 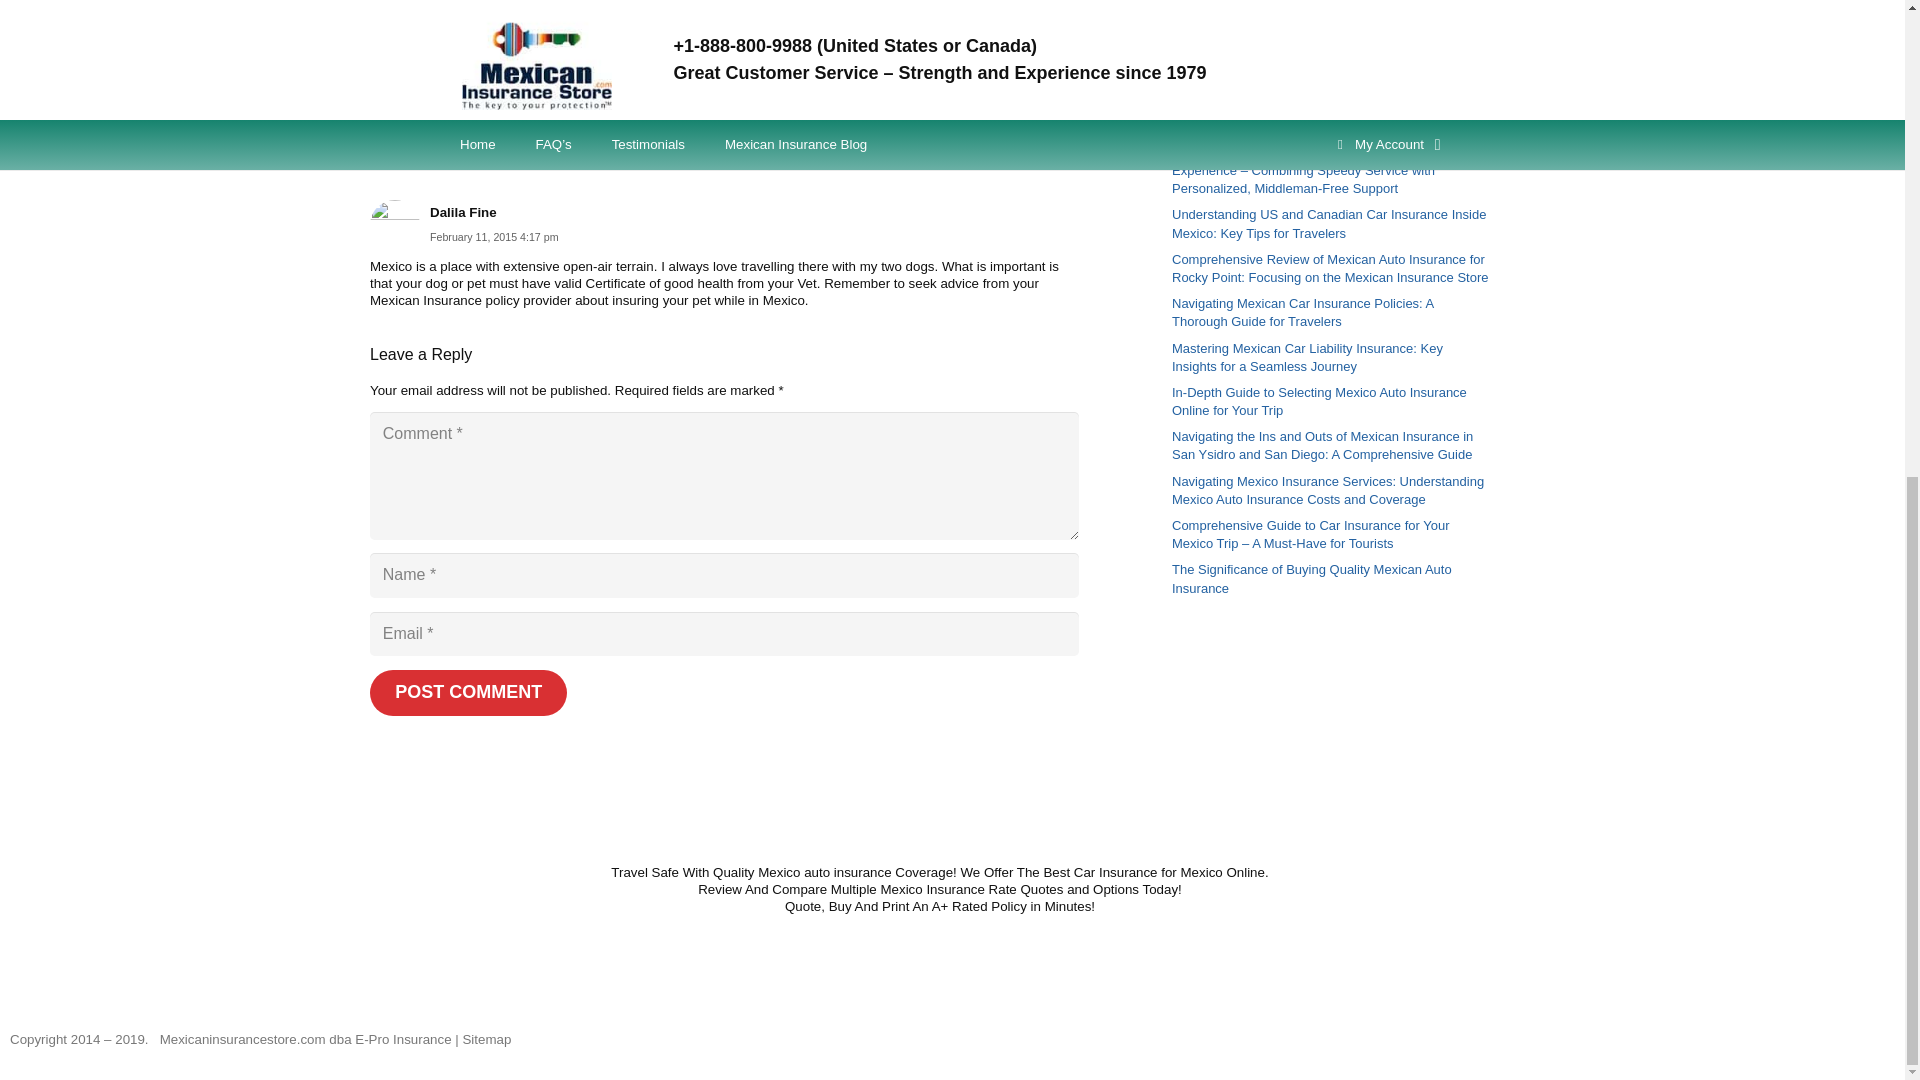 What do you see at coordinates (1322, 12) in the screenshot?
I see `Introduction to Mexican Auto Insurance in San Diego` at bounding box center [1322, 12].